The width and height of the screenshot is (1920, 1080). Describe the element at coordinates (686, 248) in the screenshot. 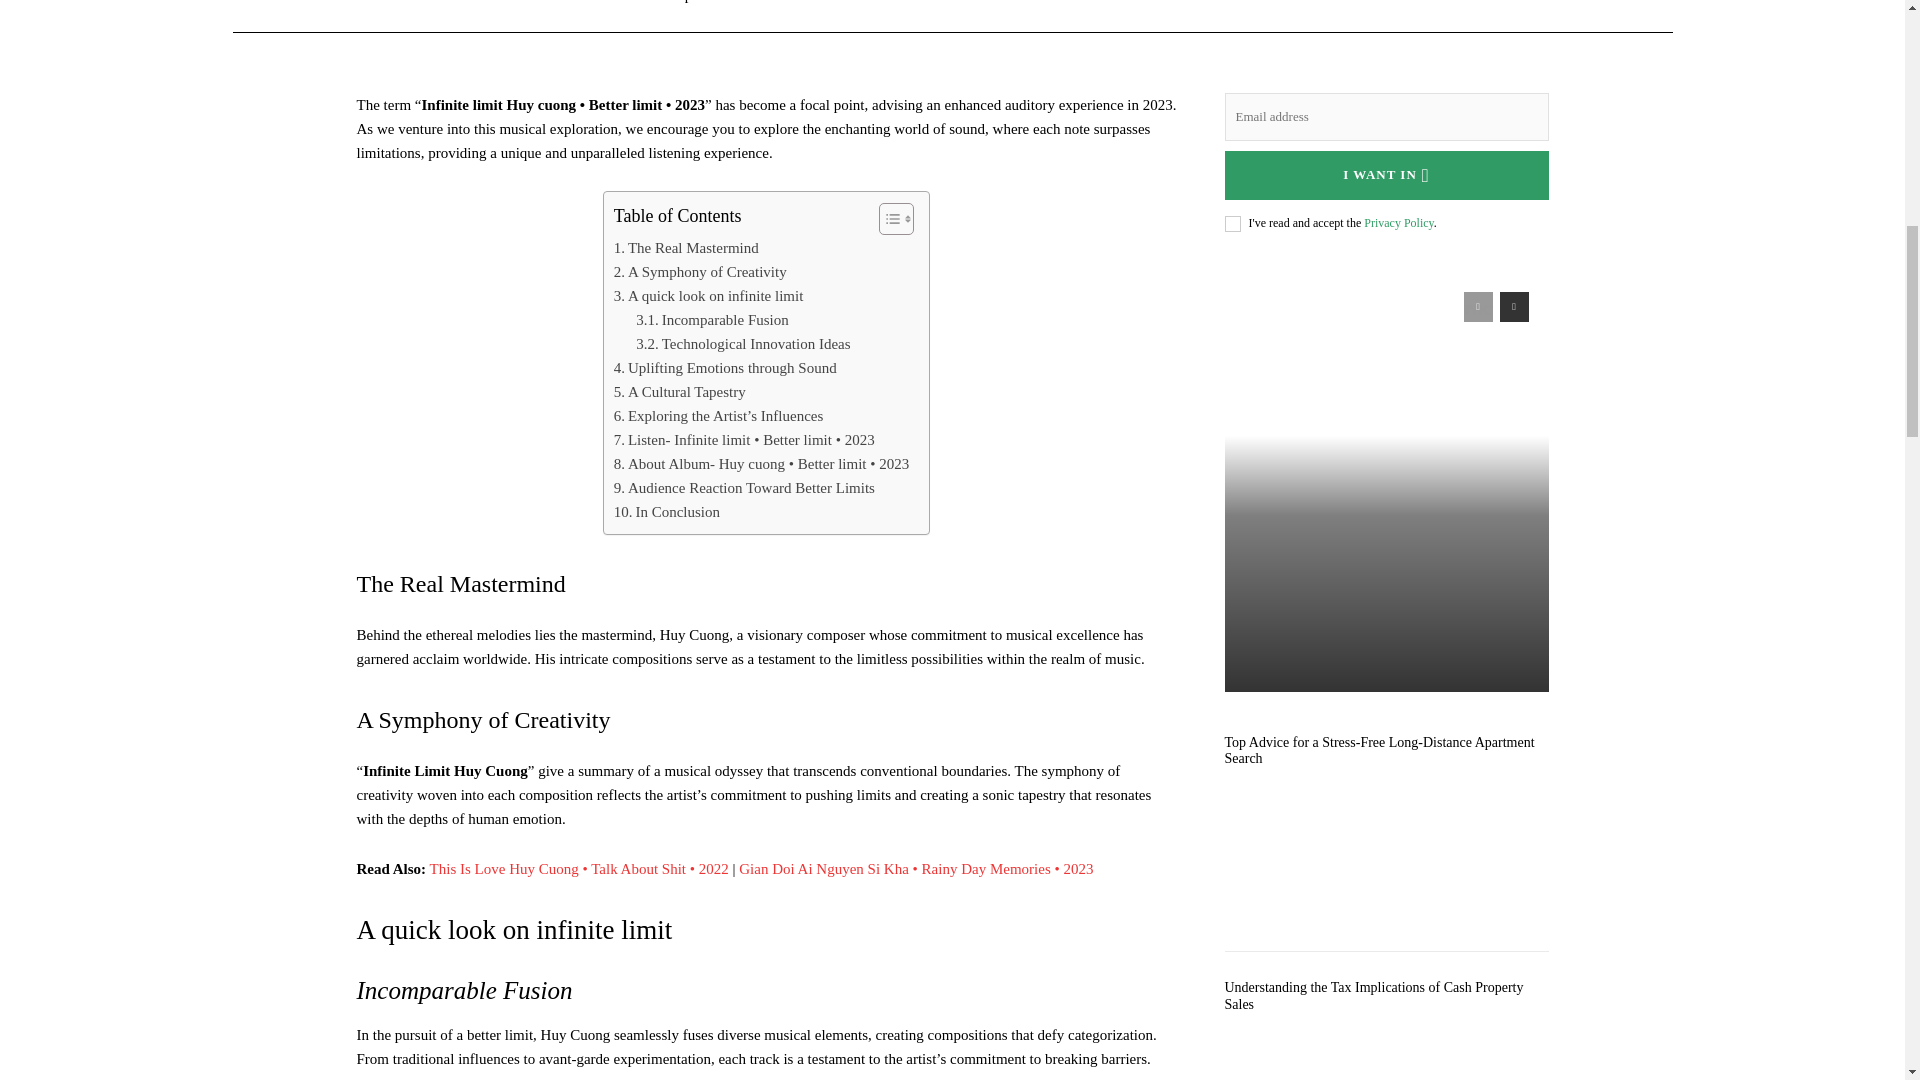

I see `The Real Mastermind` at that location.